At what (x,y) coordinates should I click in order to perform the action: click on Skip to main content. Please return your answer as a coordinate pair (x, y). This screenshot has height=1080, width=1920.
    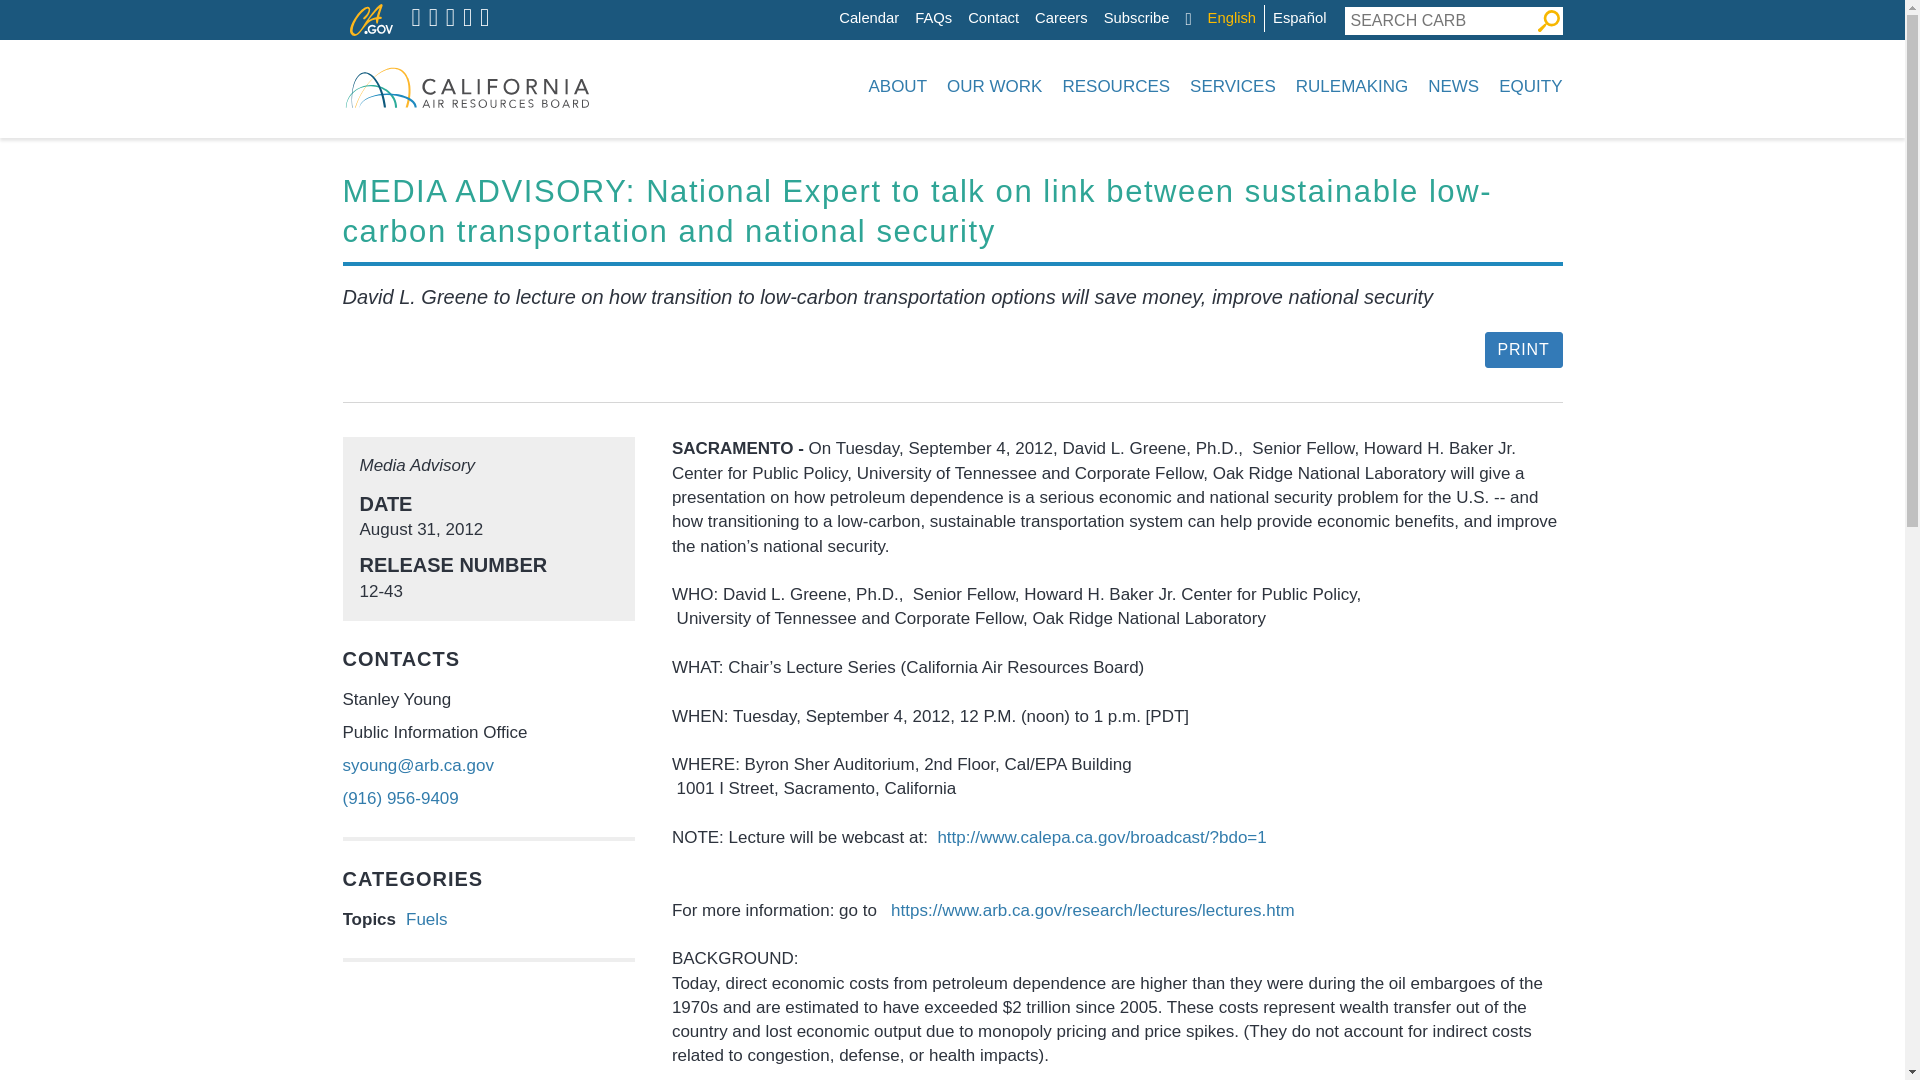
    Looking at the image, I should click on (844, 5).